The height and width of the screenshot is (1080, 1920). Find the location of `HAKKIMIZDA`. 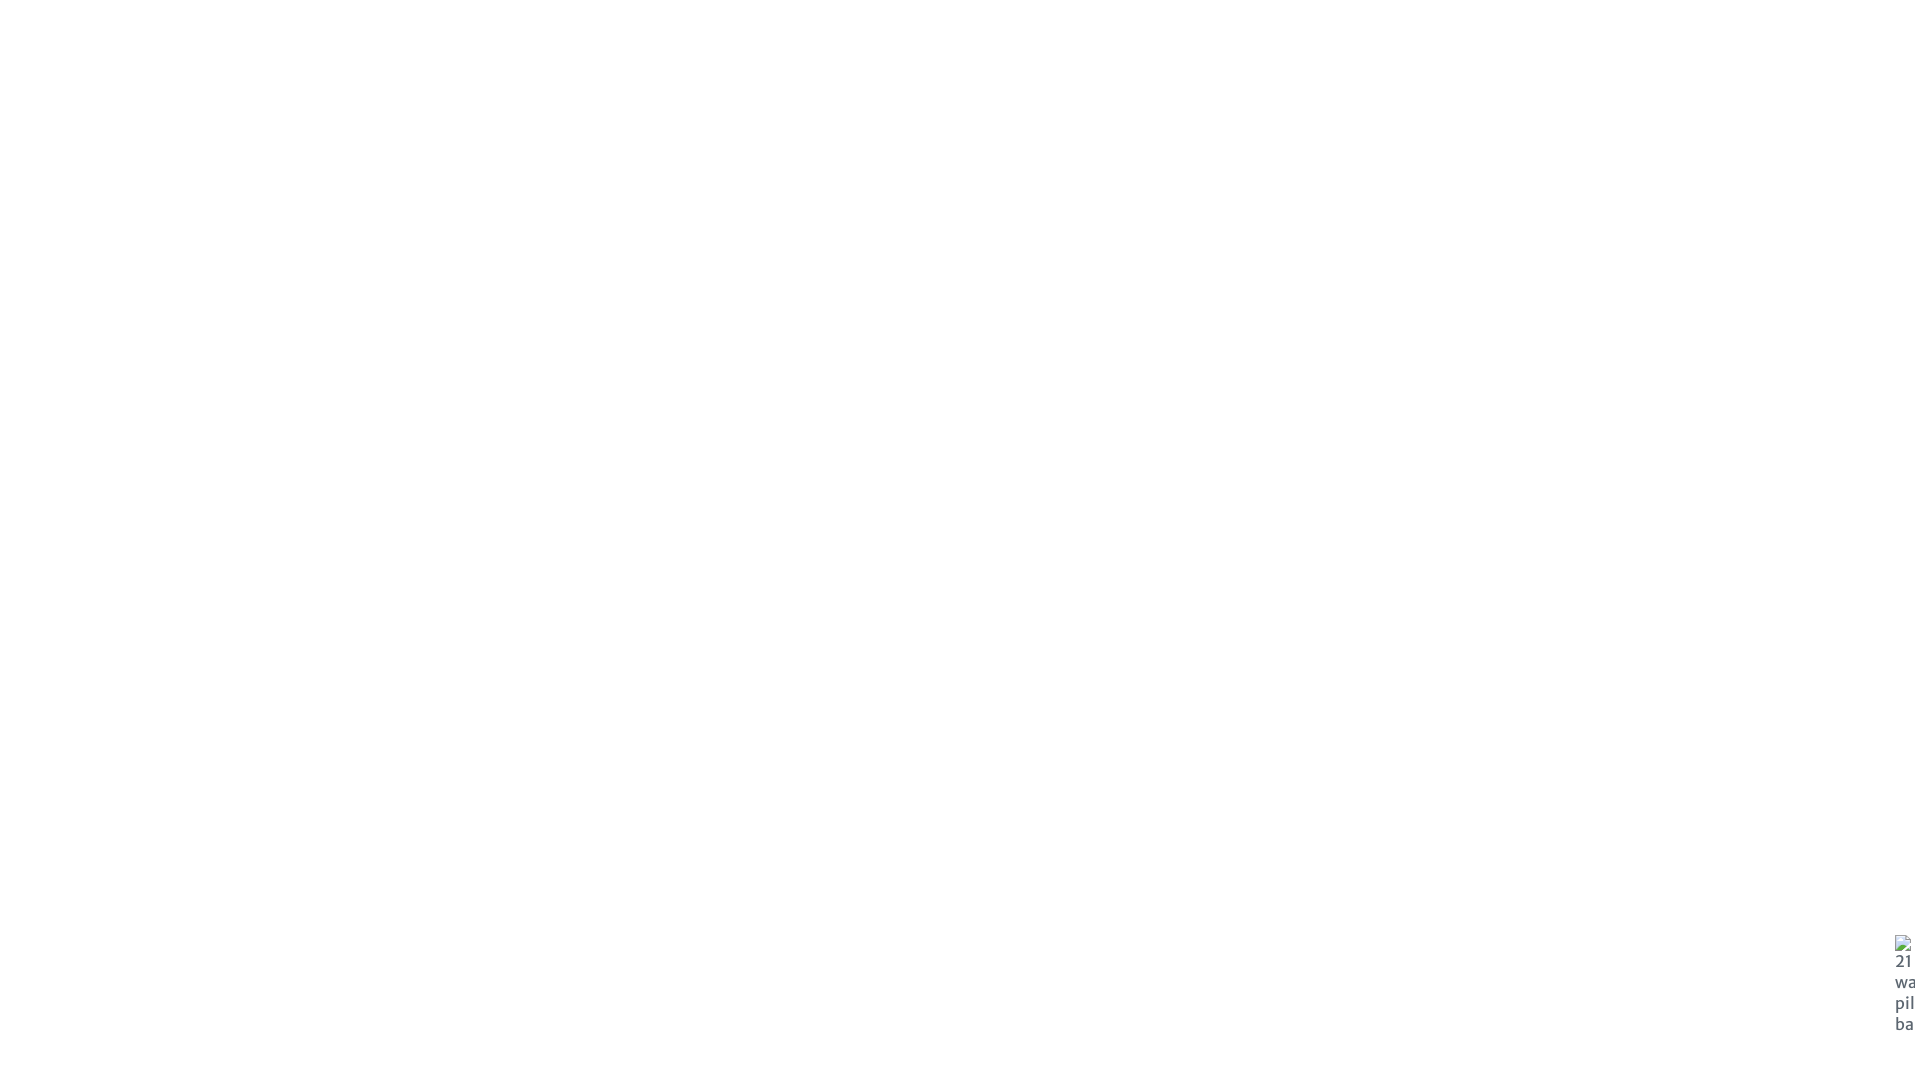

HAKKIMIZDA is located at coordinates (1207, 60).